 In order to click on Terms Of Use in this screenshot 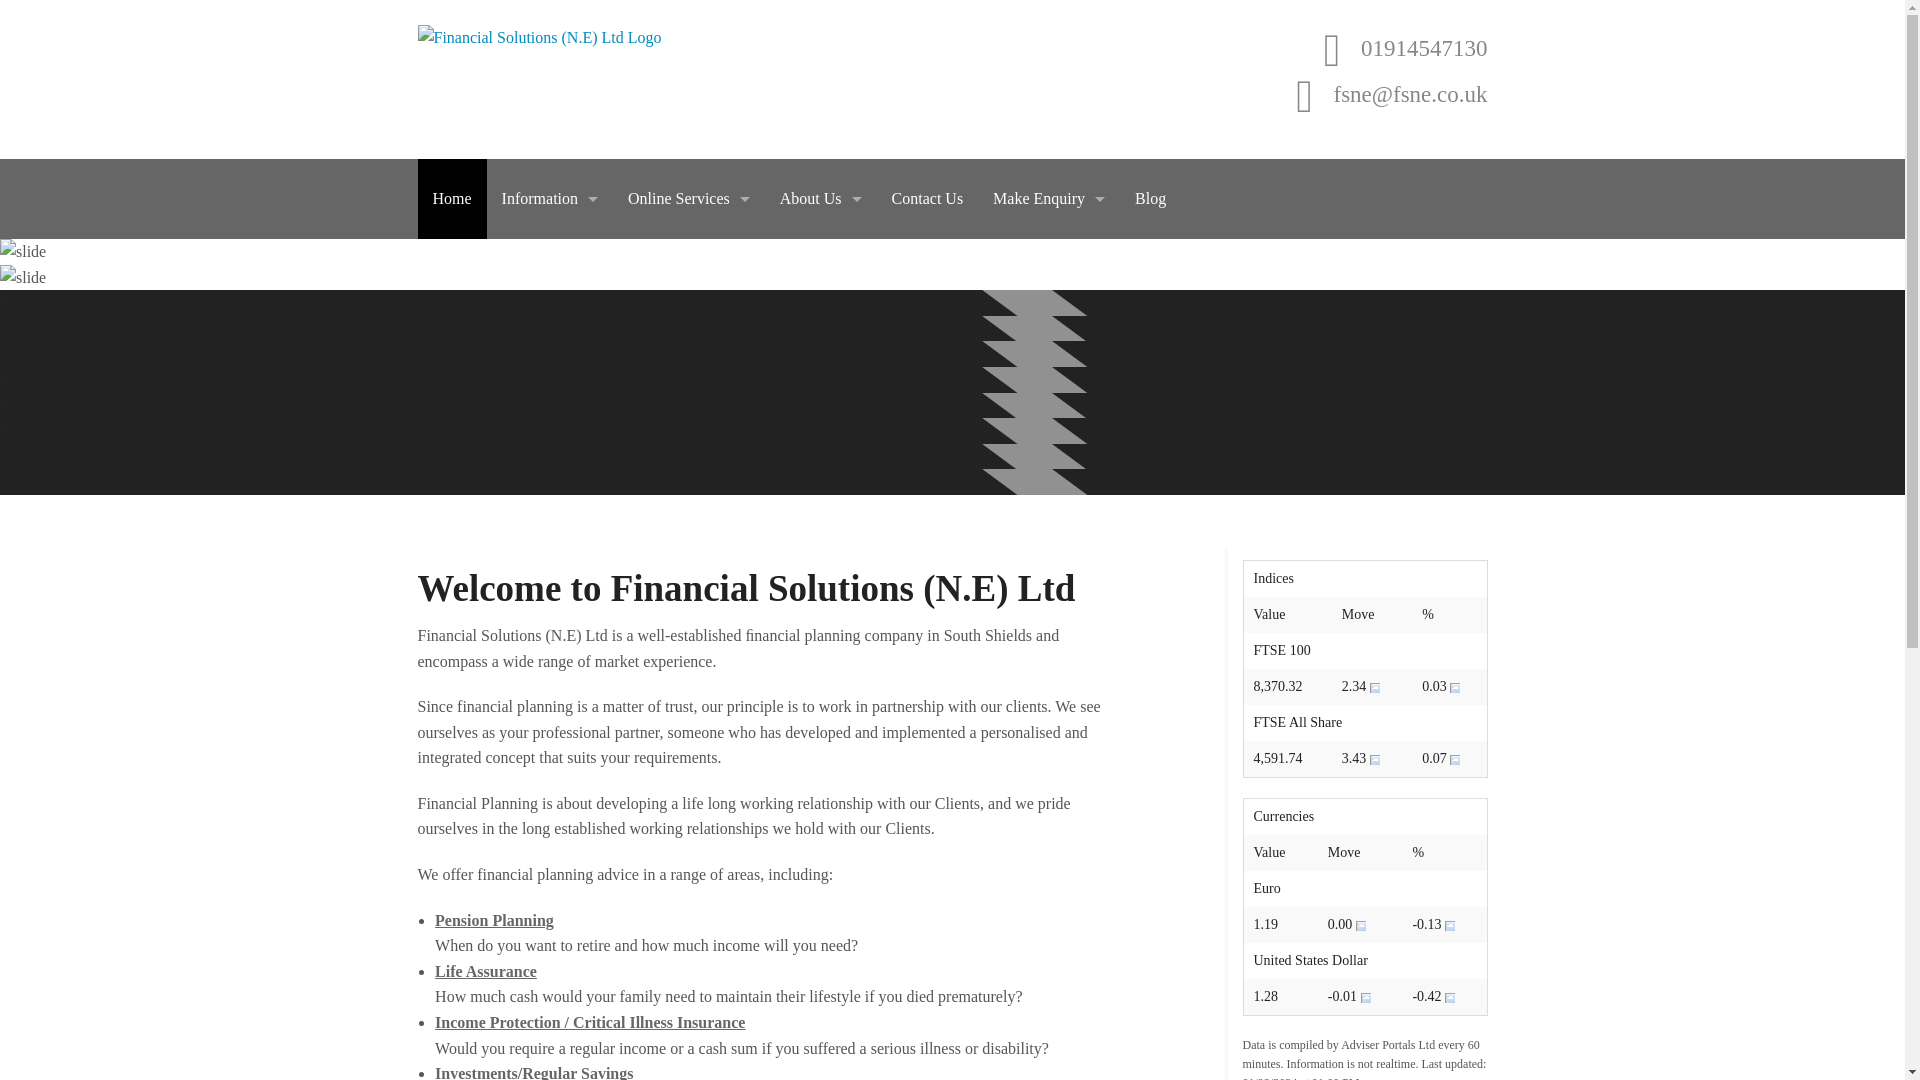, I will do `click(820, 351)`.